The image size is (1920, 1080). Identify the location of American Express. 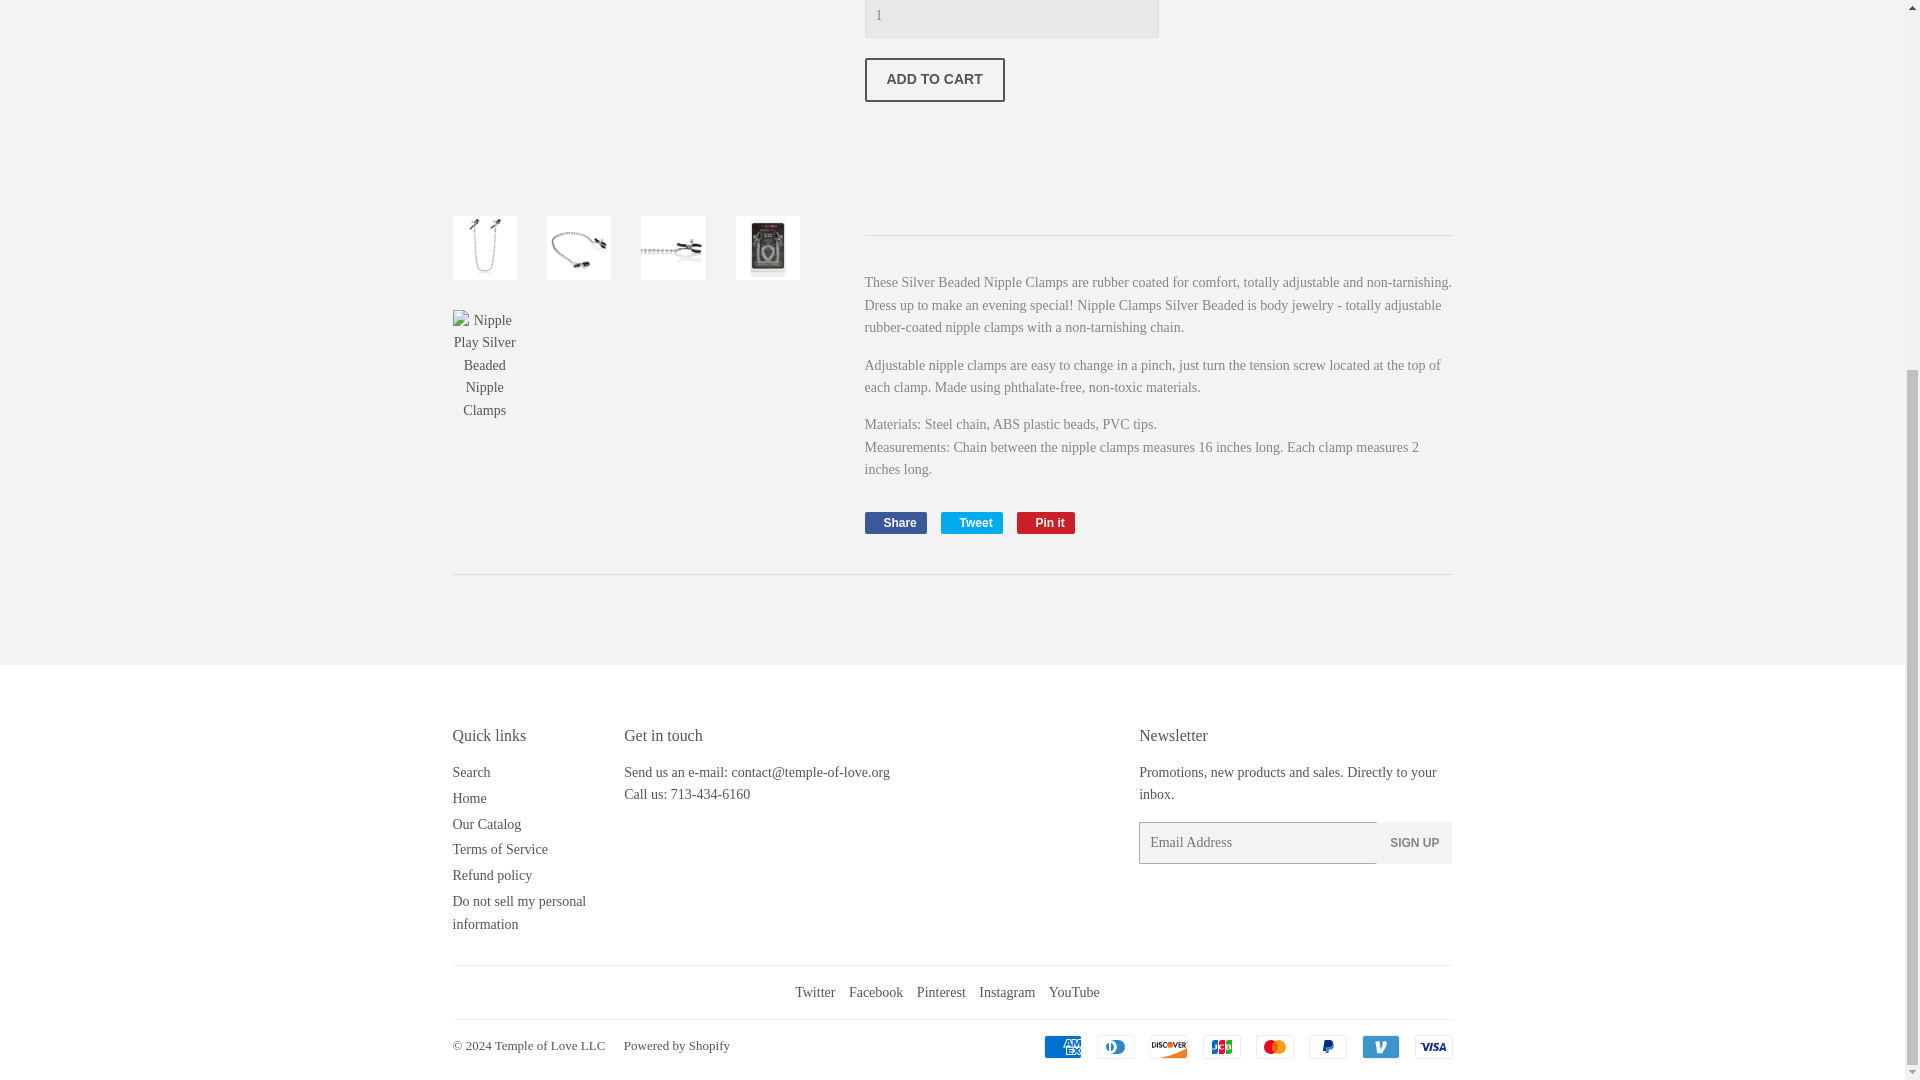
(1063, 1046).